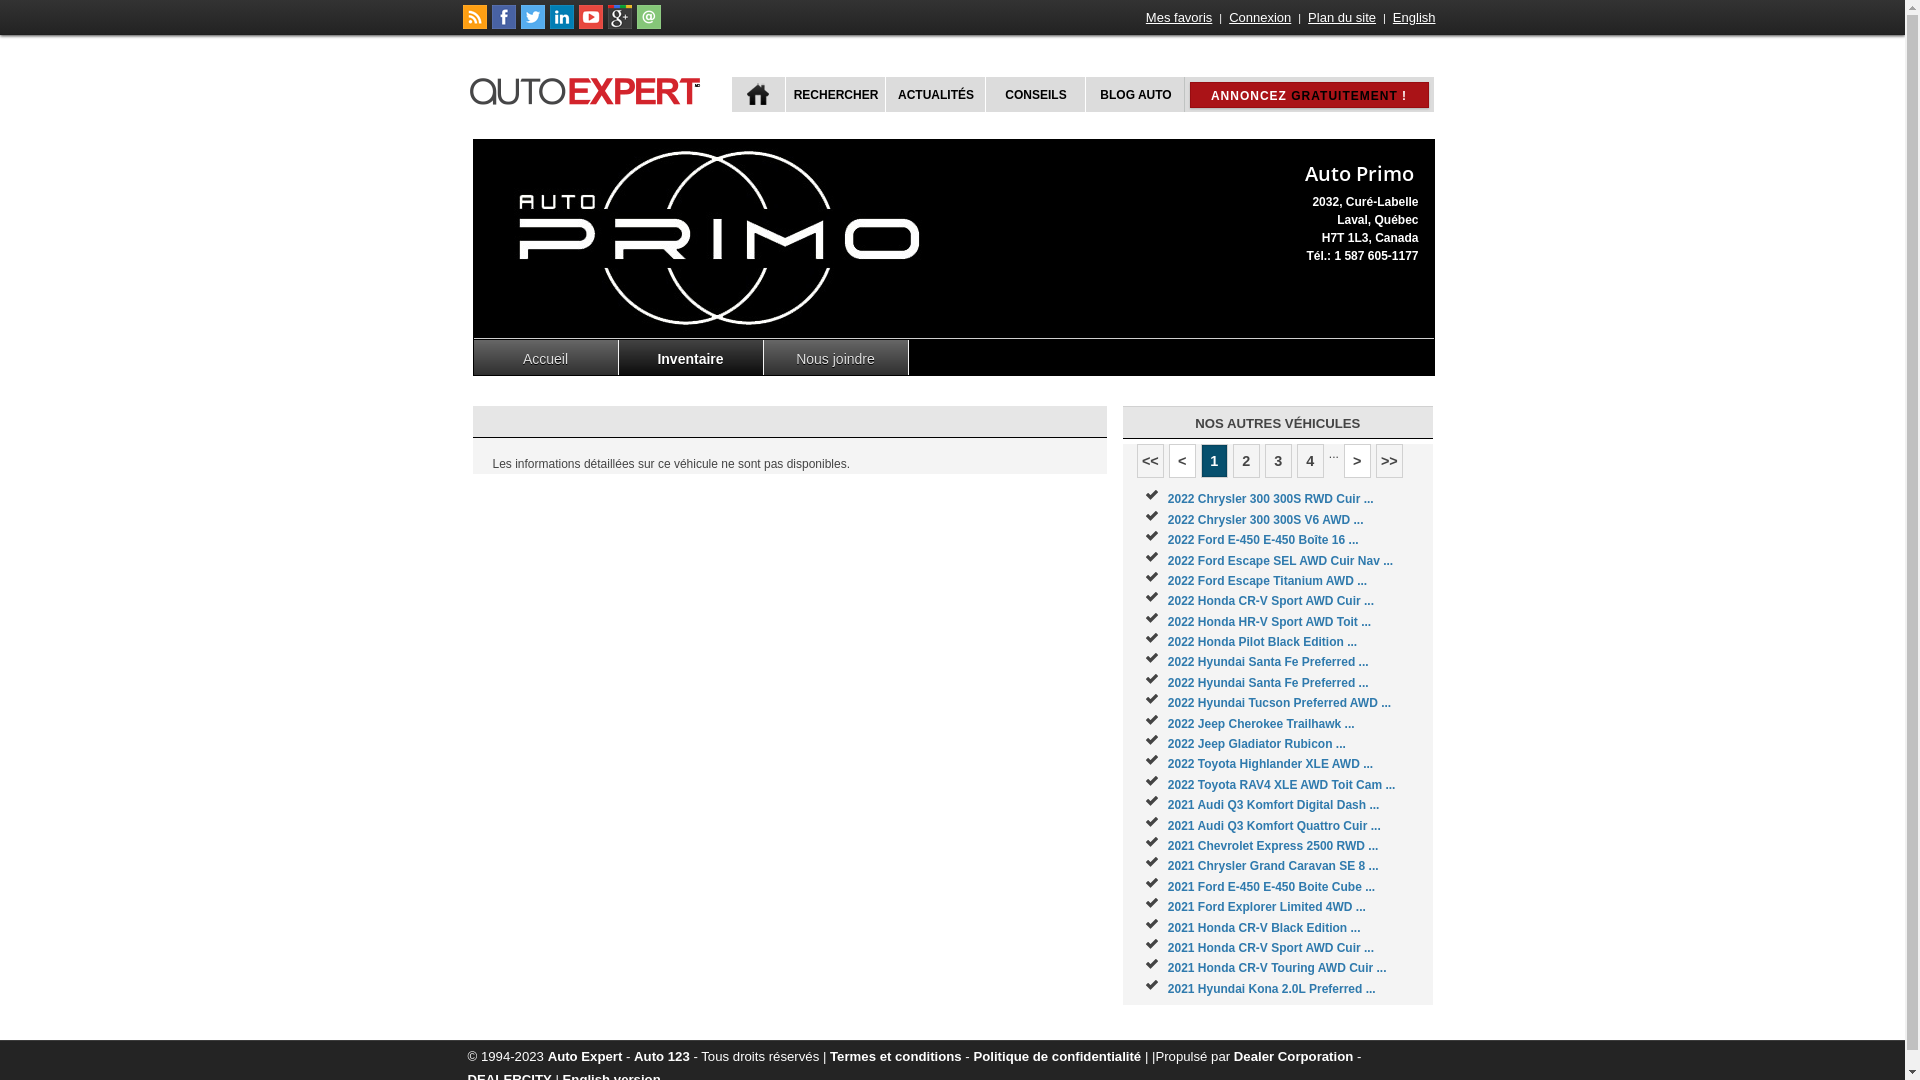 Image resolution: width=1920 pixels, height=1080 pixels. I want to click on 2022 Chrysler 300 300S RWD Cuir ..., so click(1271, 499).